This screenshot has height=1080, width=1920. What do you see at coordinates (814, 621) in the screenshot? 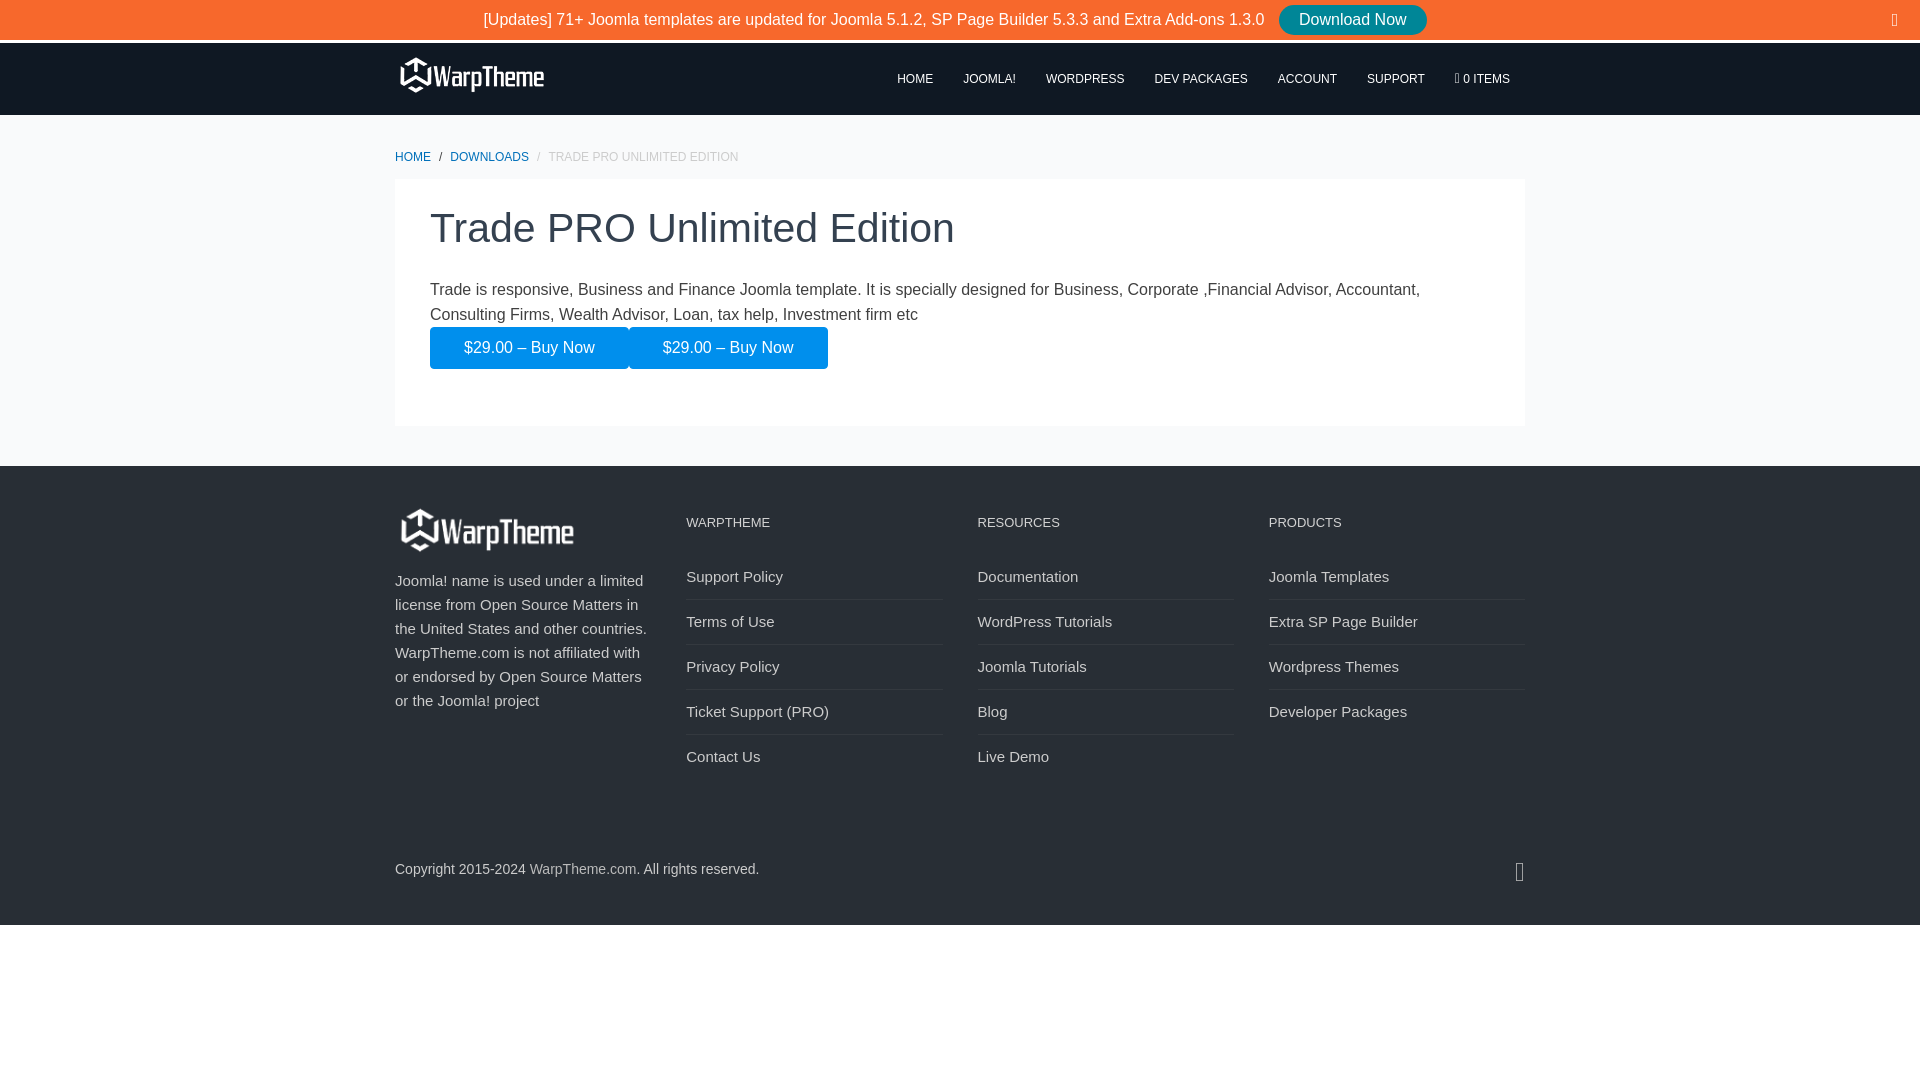
I see `Terms of Use` at bounding box center [814, 621].